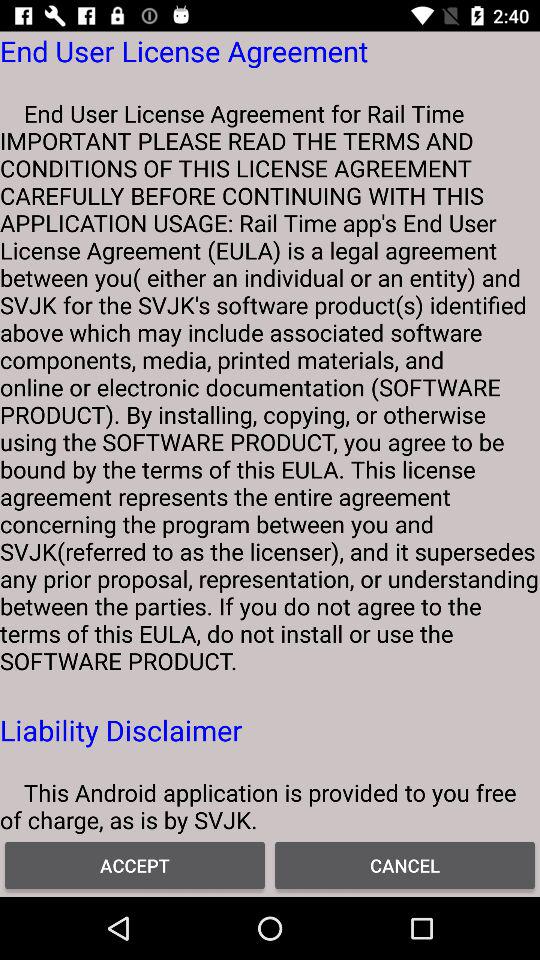  I want to click on choose button at the bottom right corner, so click(405, 864).